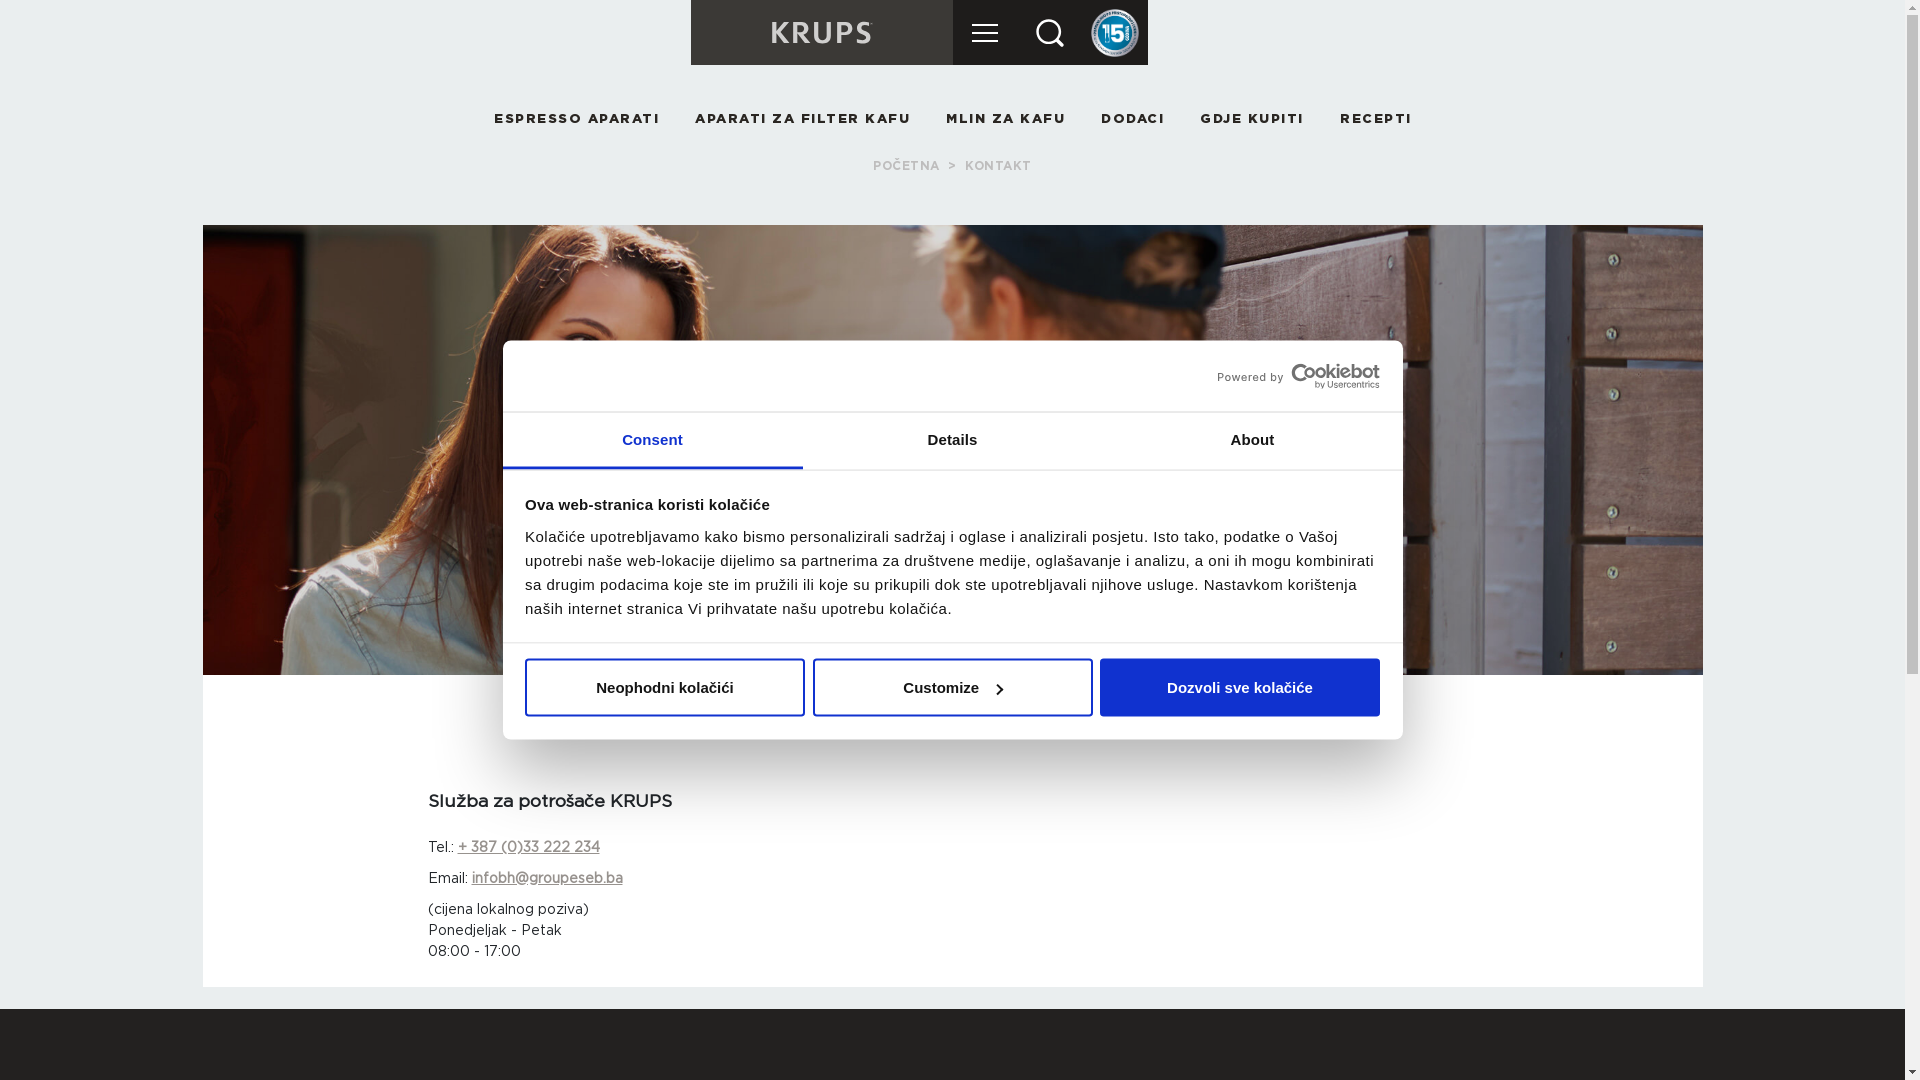 The image size is (1920, 1080). What do you see at coordinates (529, 847) in the screenshot?
I see `+ 387 (0)33 222 234` at bounding box center [529, 847].